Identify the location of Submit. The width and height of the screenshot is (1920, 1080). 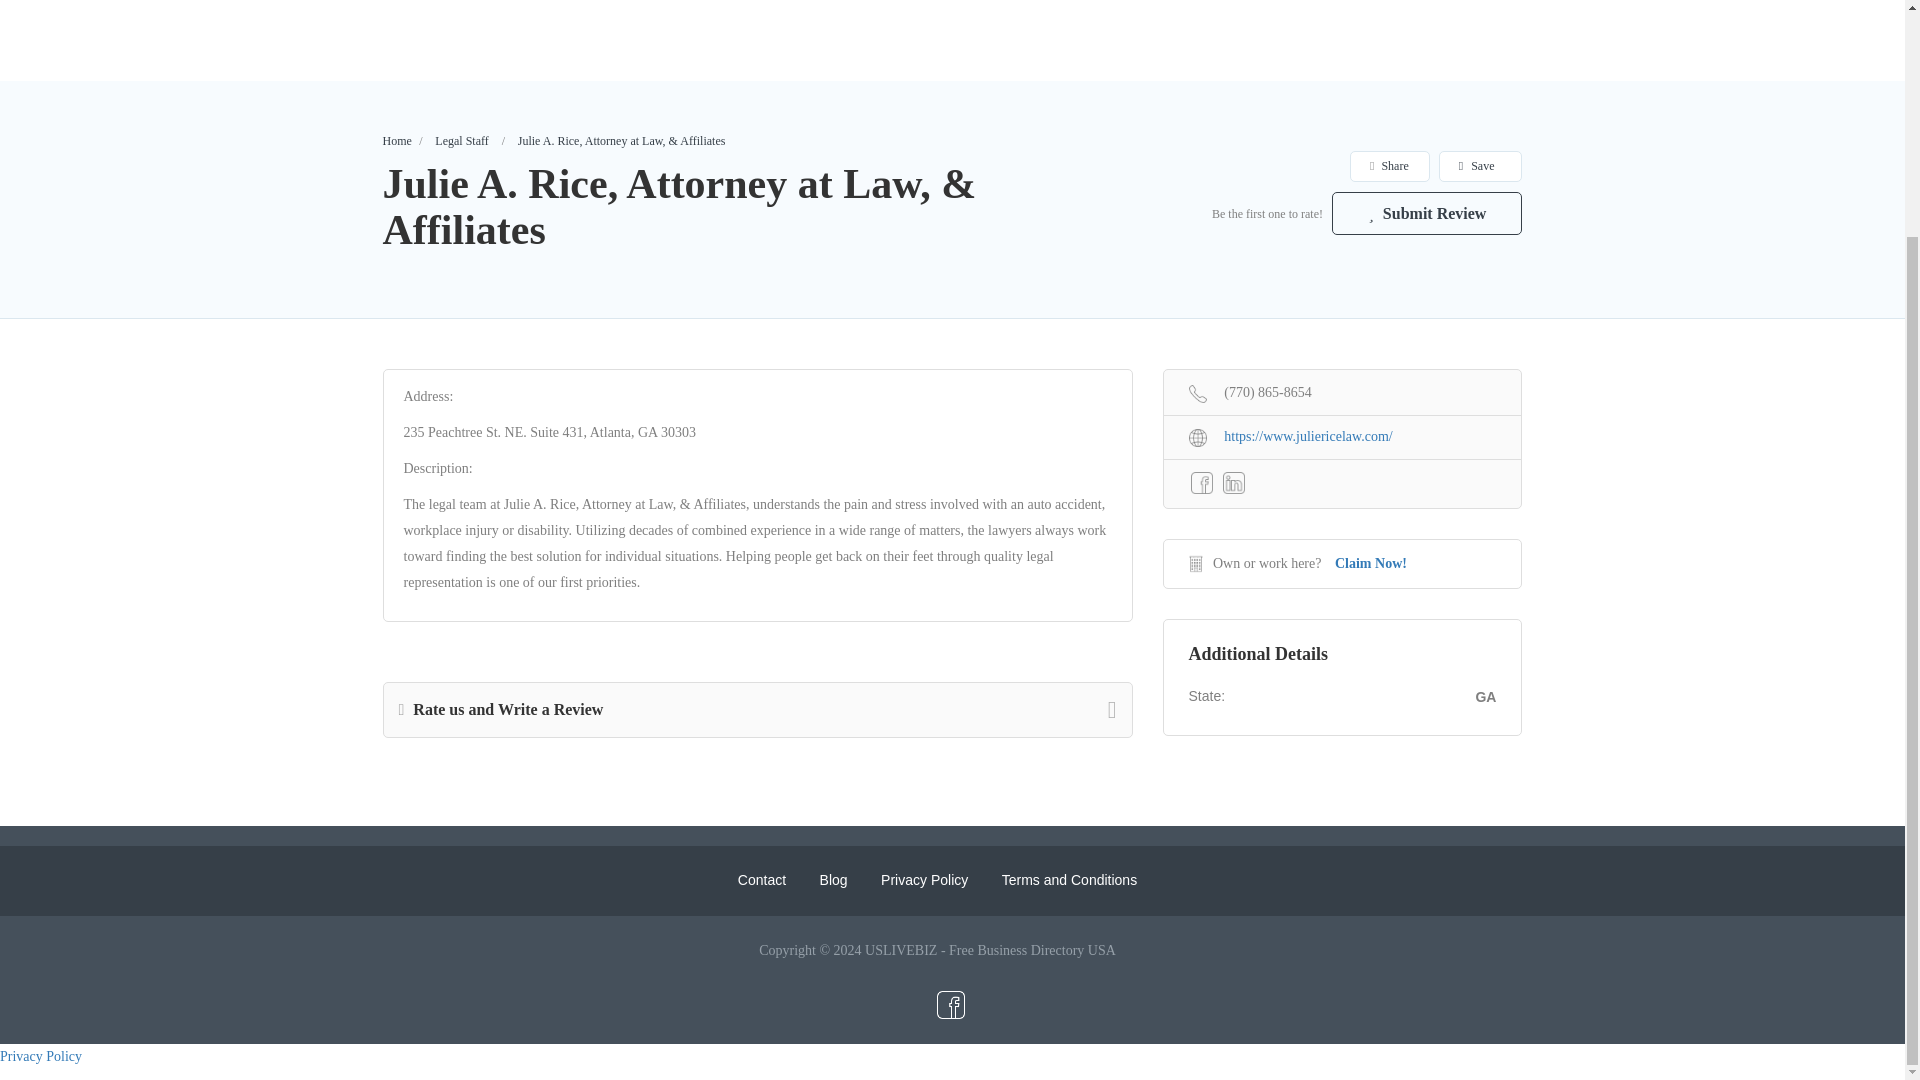
(546, 374).